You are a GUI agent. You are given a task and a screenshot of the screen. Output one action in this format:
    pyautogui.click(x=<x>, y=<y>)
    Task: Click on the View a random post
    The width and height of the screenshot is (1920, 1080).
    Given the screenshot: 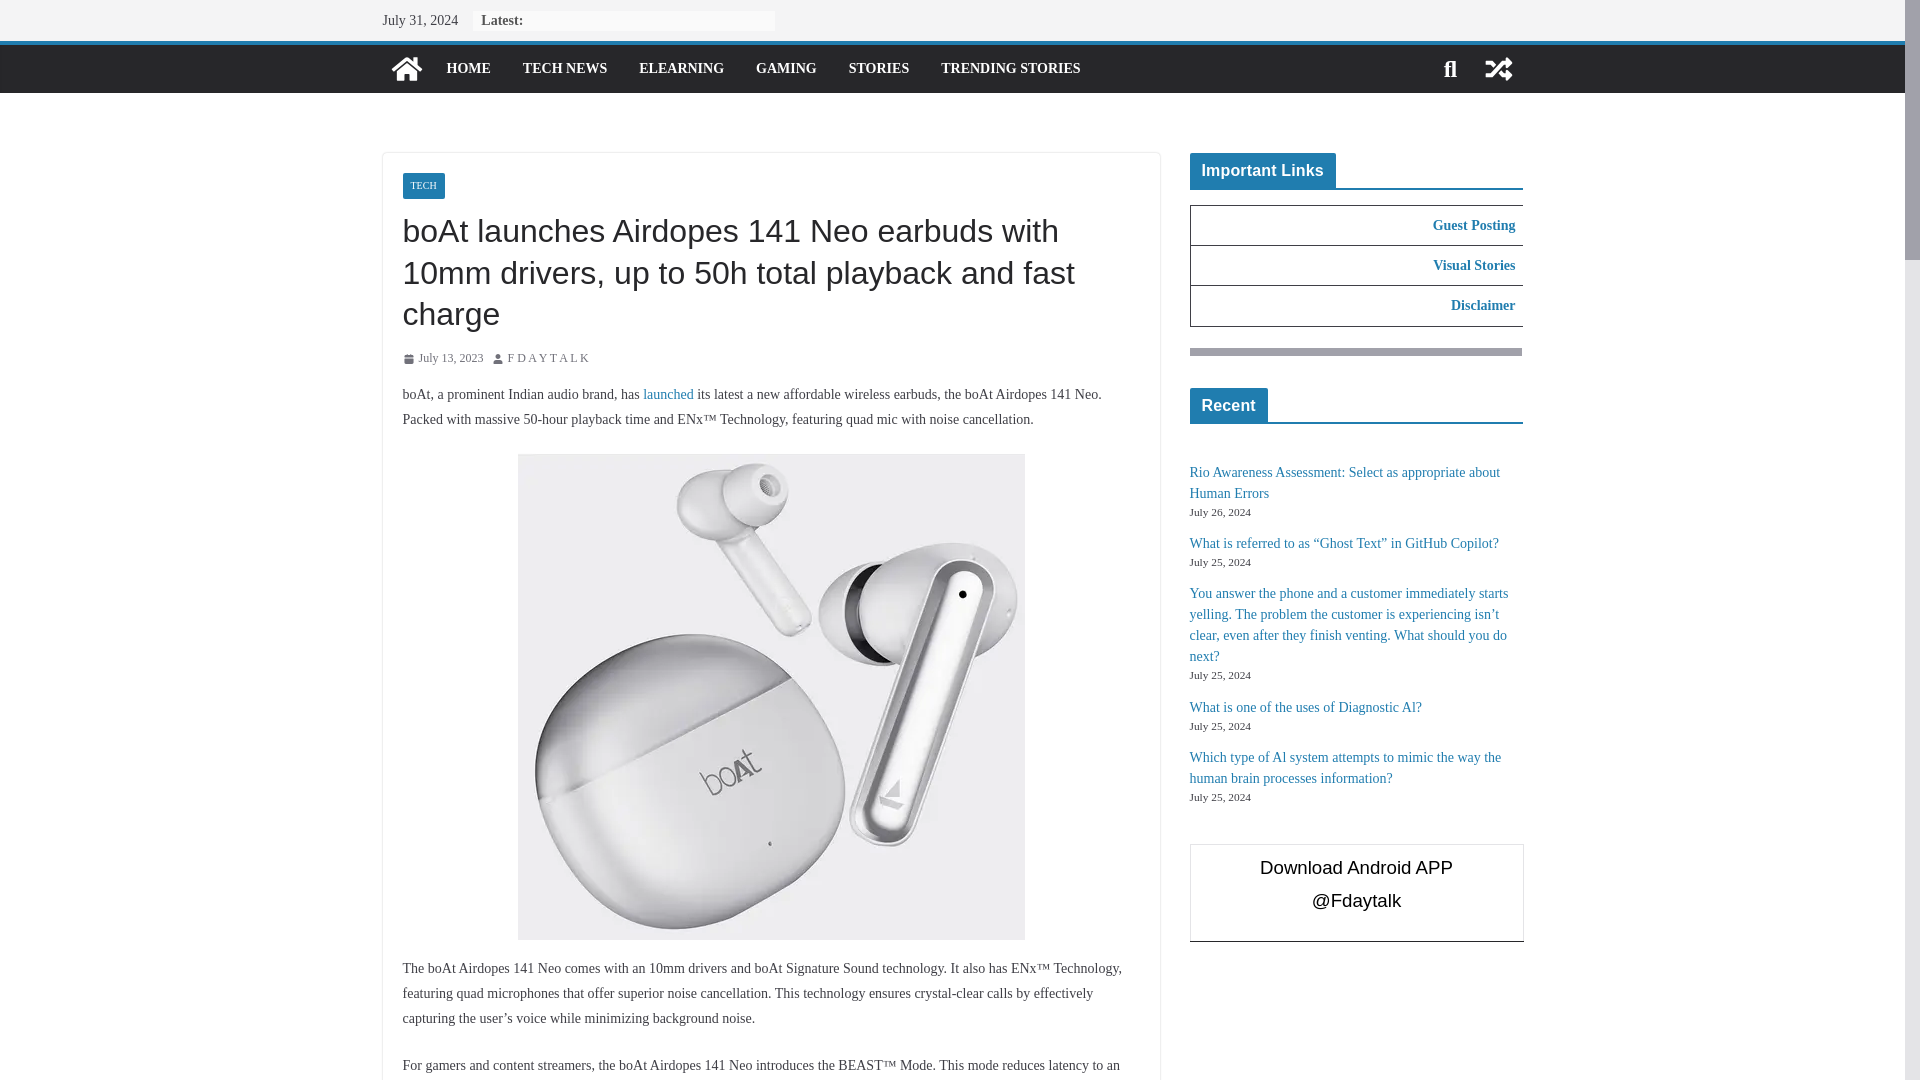 What is the action you would take?
    pyautogui.click(x=1498, y=68)
    